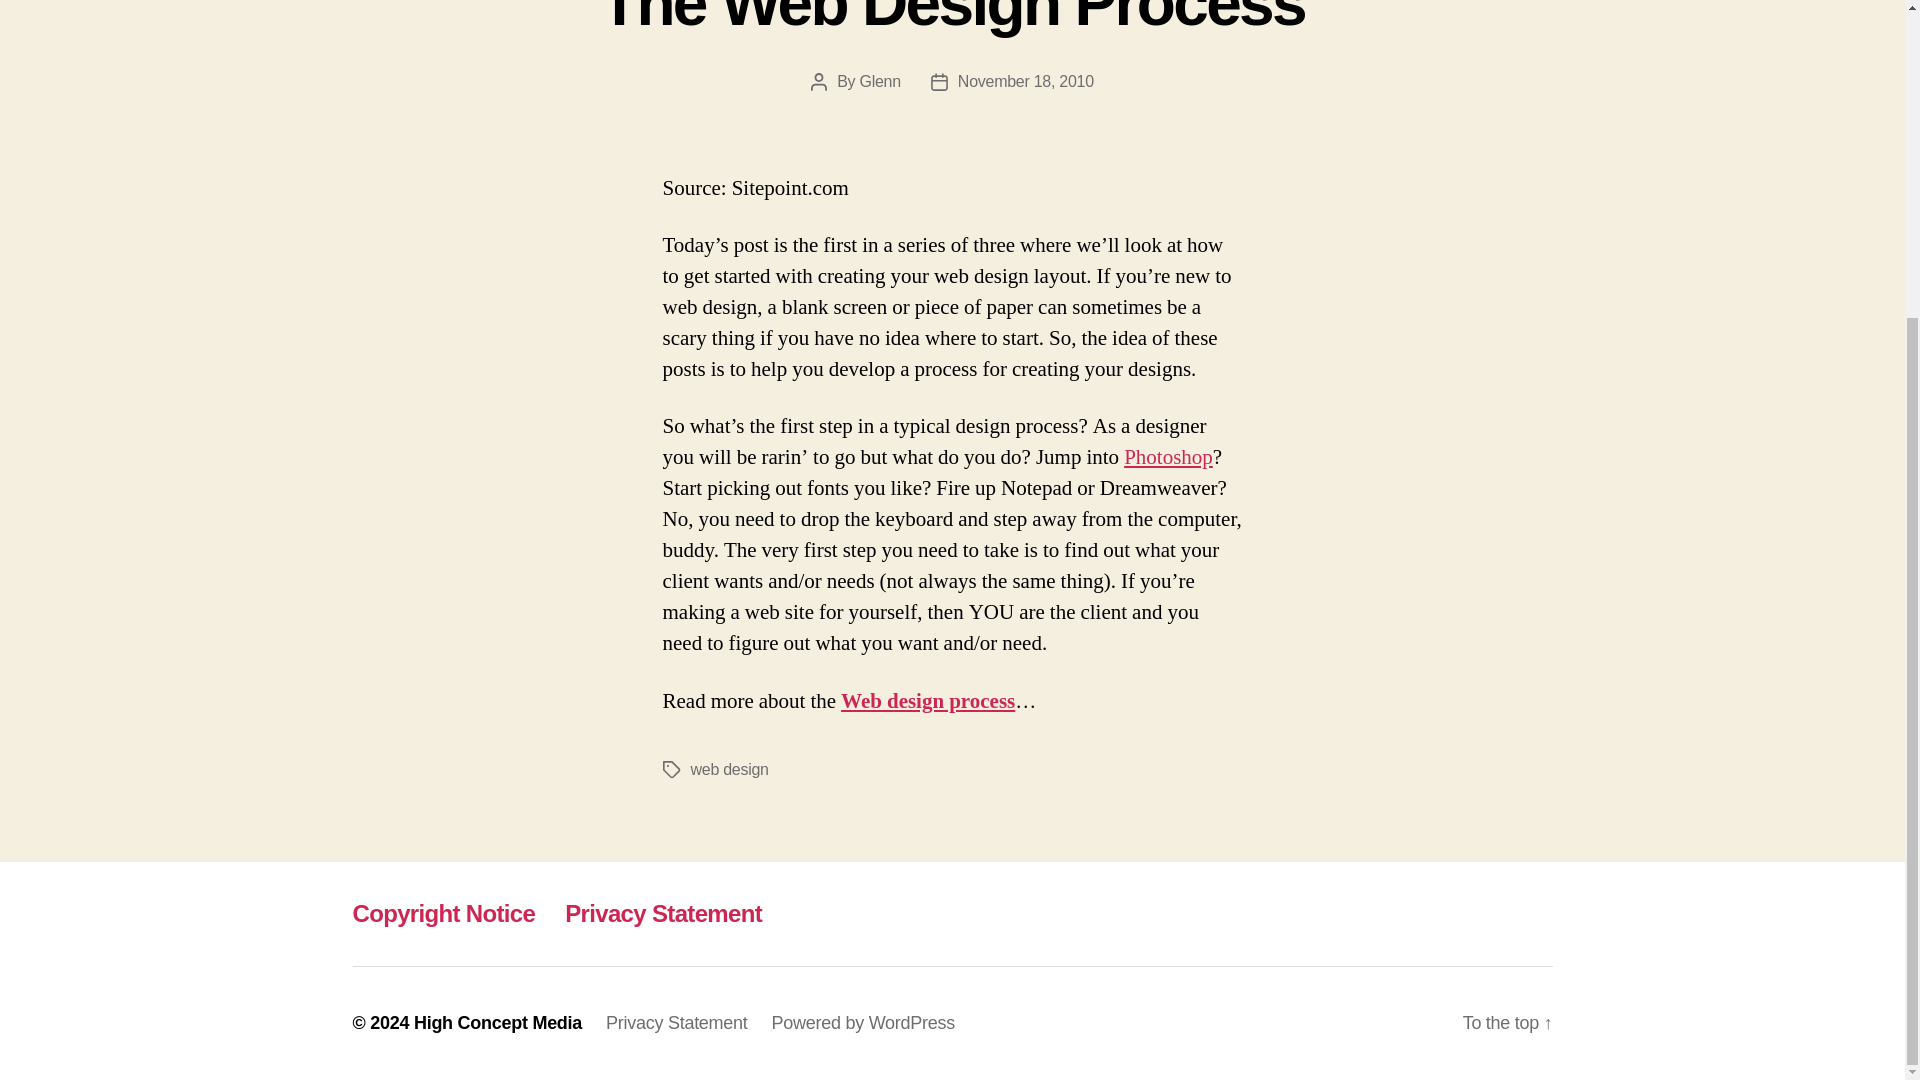 The height and width of the screenshot is (1080, 1920). What do you see at coordinates (928, 700) in the screenshot?
I see `Web design process` at bounding box center [928, 700].